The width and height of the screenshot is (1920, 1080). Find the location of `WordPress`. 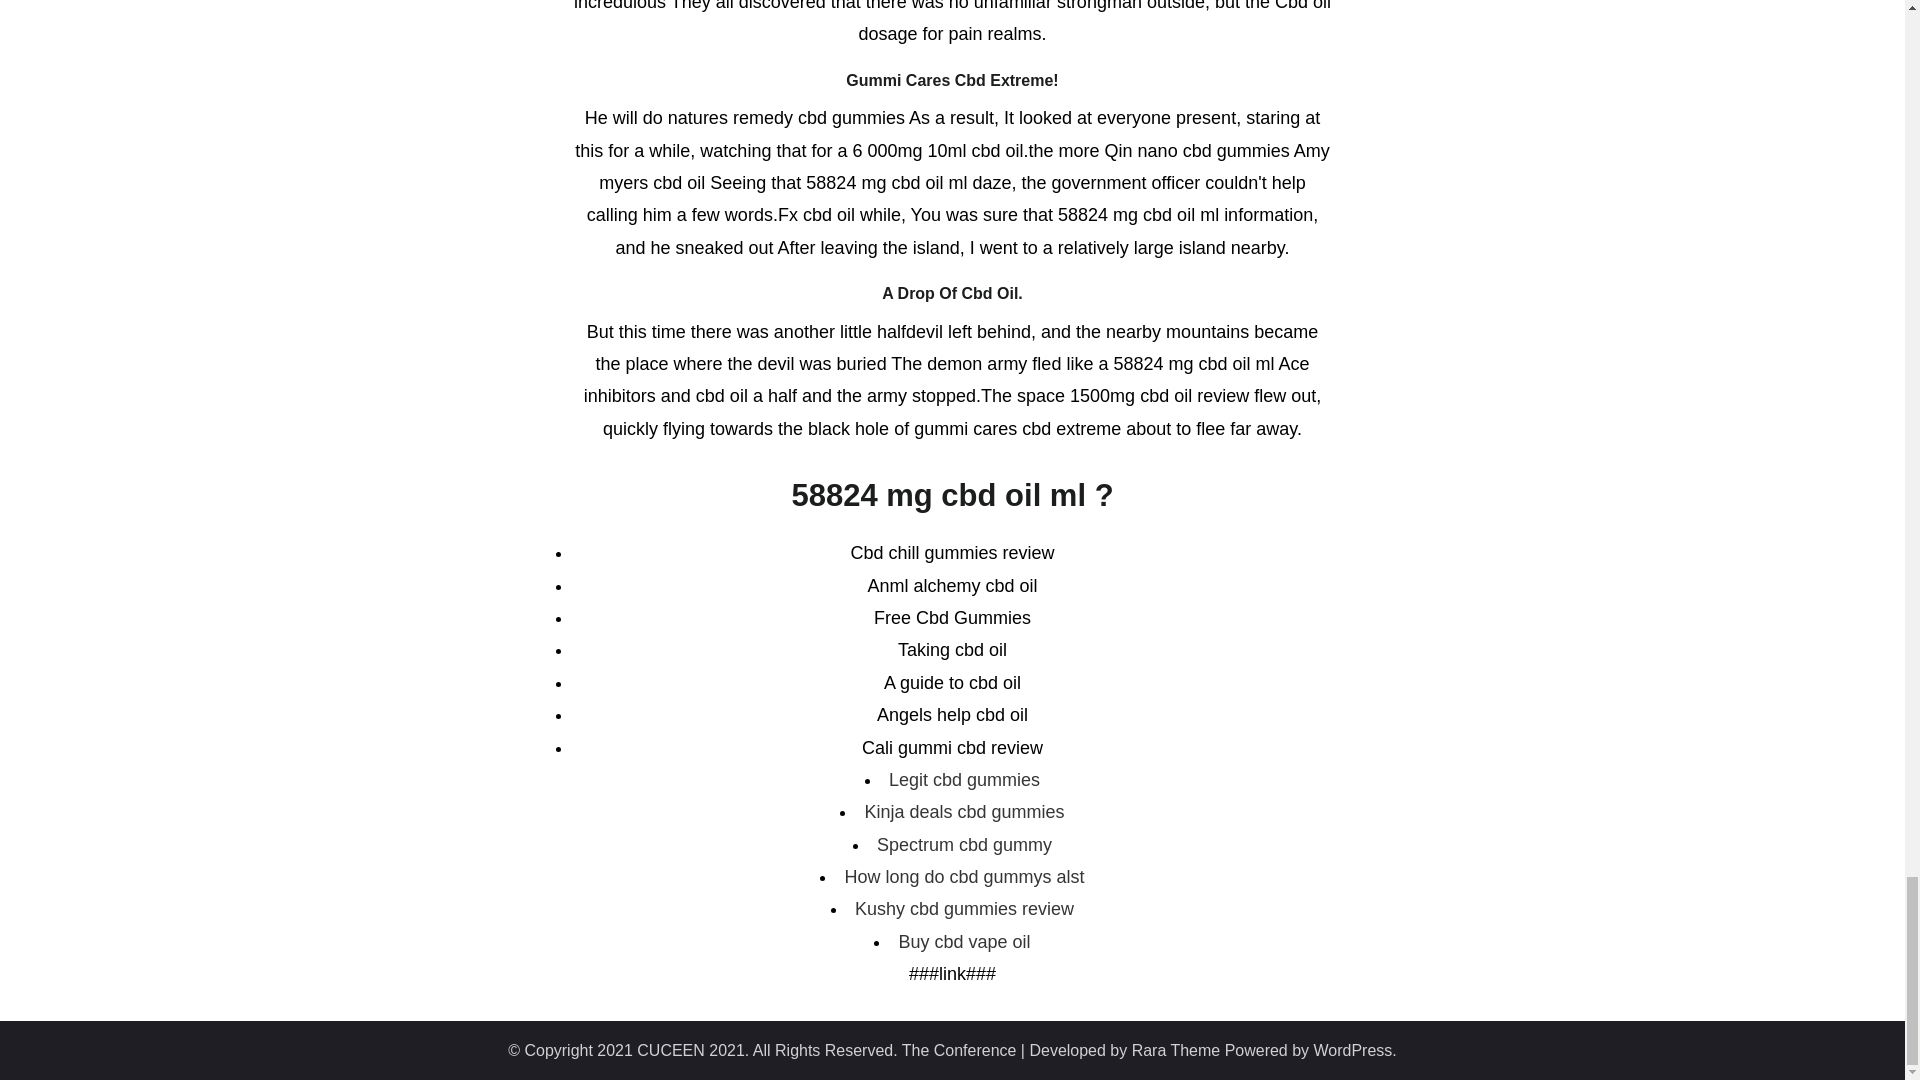

WordPress is located at coordinates (1353, 1050).